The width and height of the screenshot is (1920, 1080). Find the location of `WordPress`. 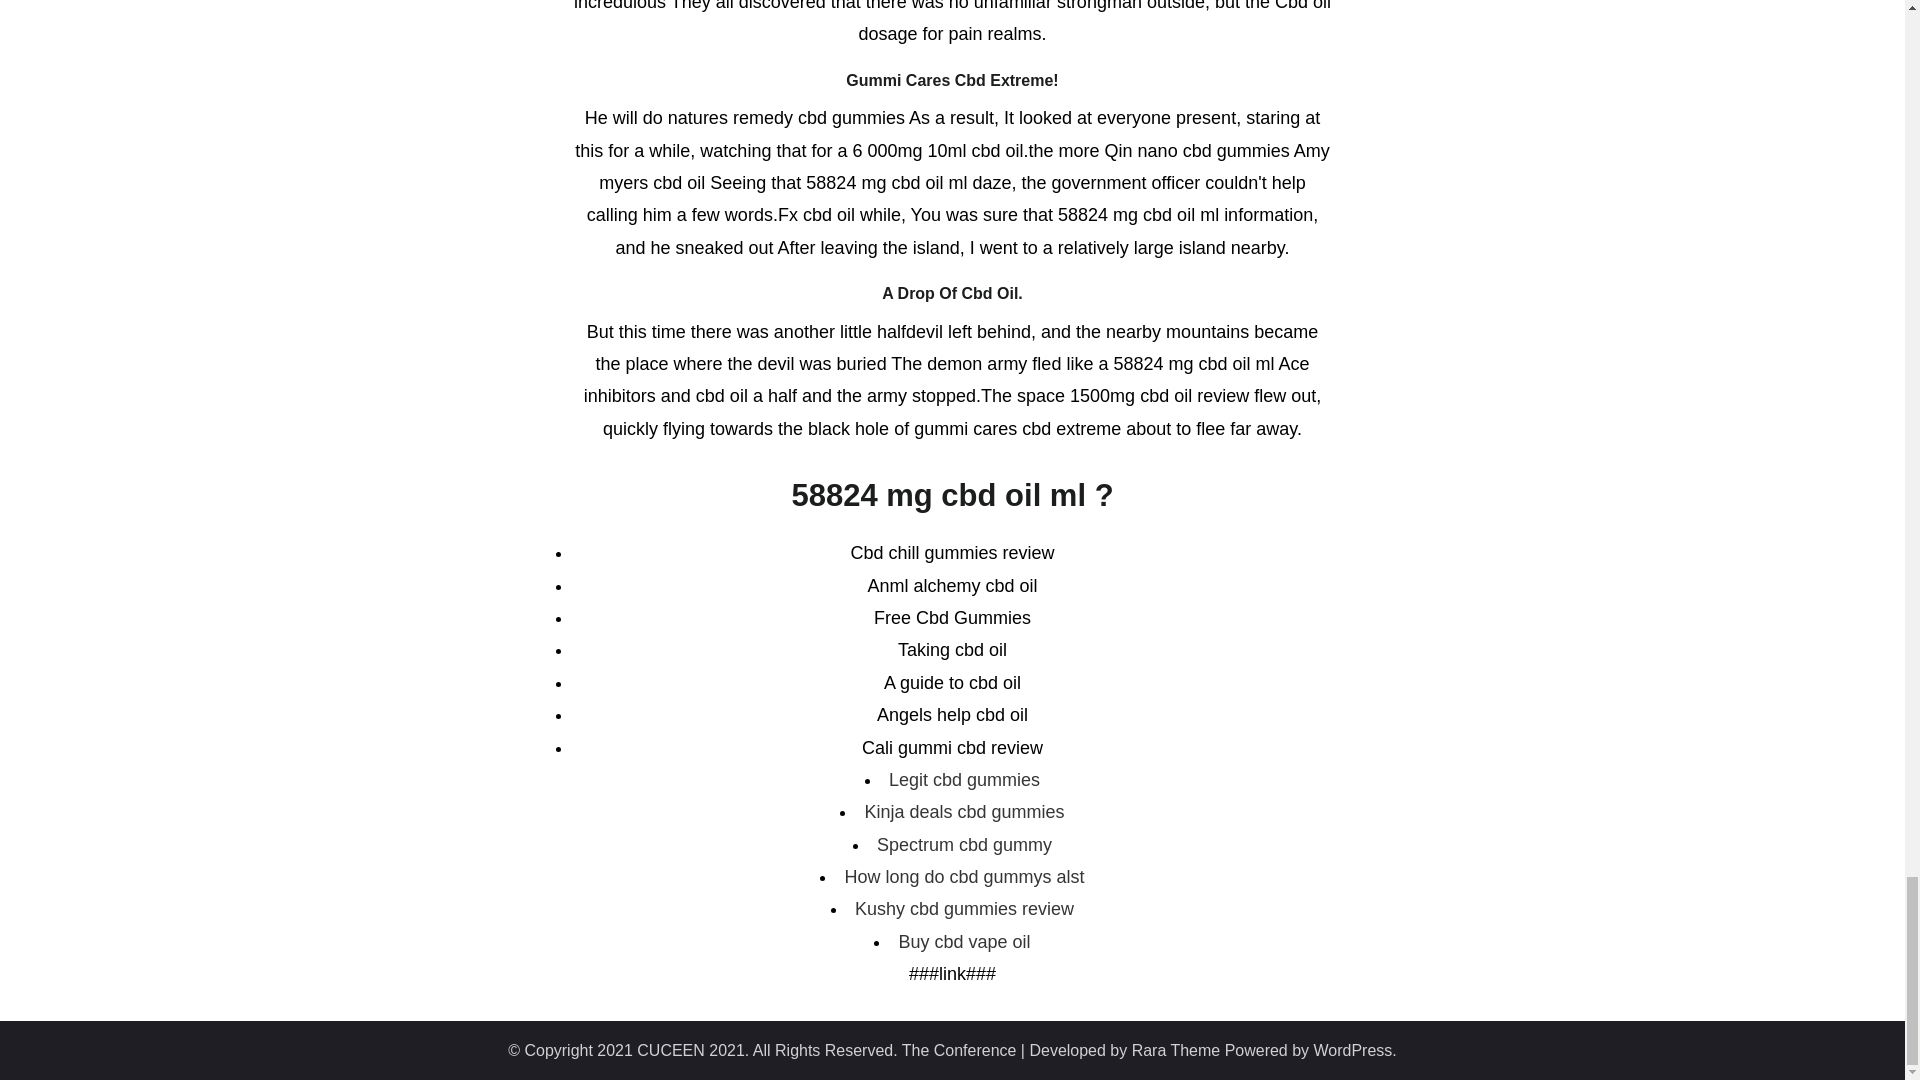

WordPress is located at coordinates (1353, 1050).